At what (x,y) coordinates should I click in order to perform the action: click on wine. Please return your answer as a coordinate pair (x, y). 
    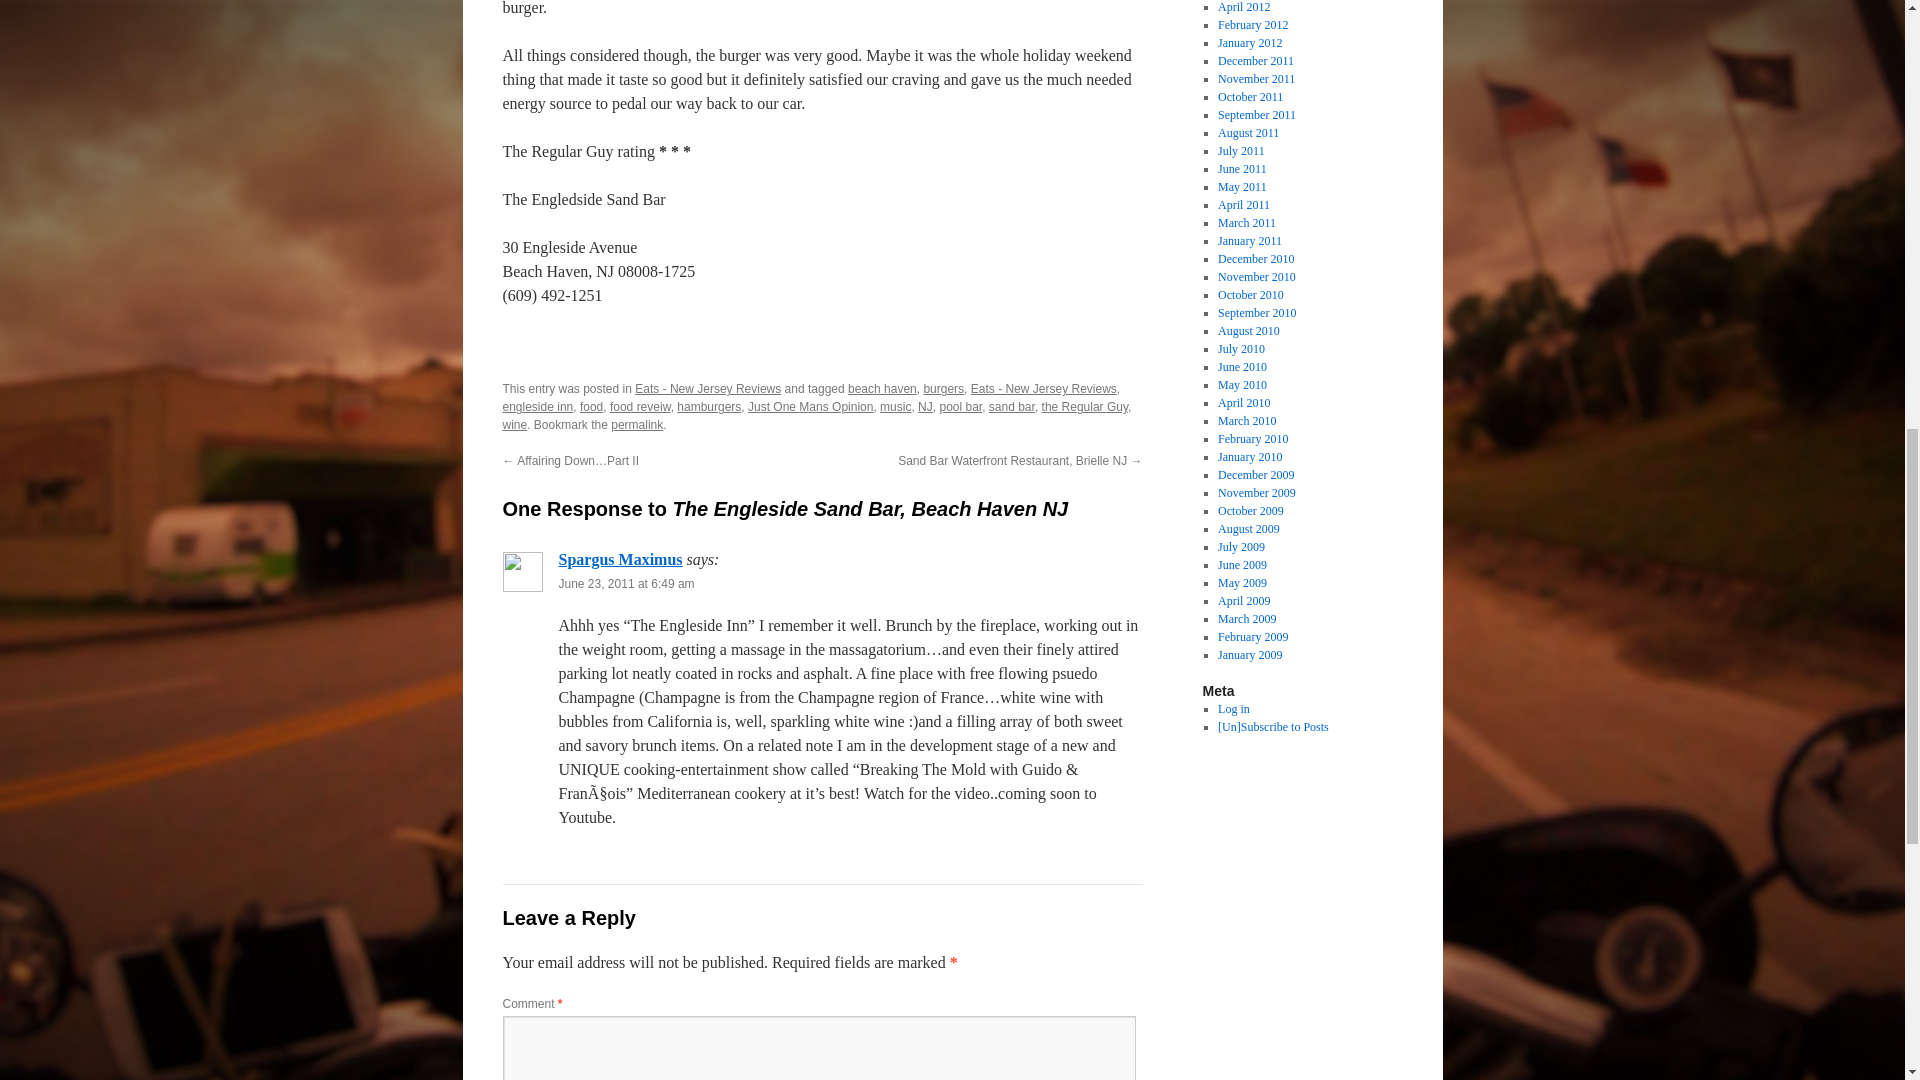
    Looking at the image, I should click on (514, 424).